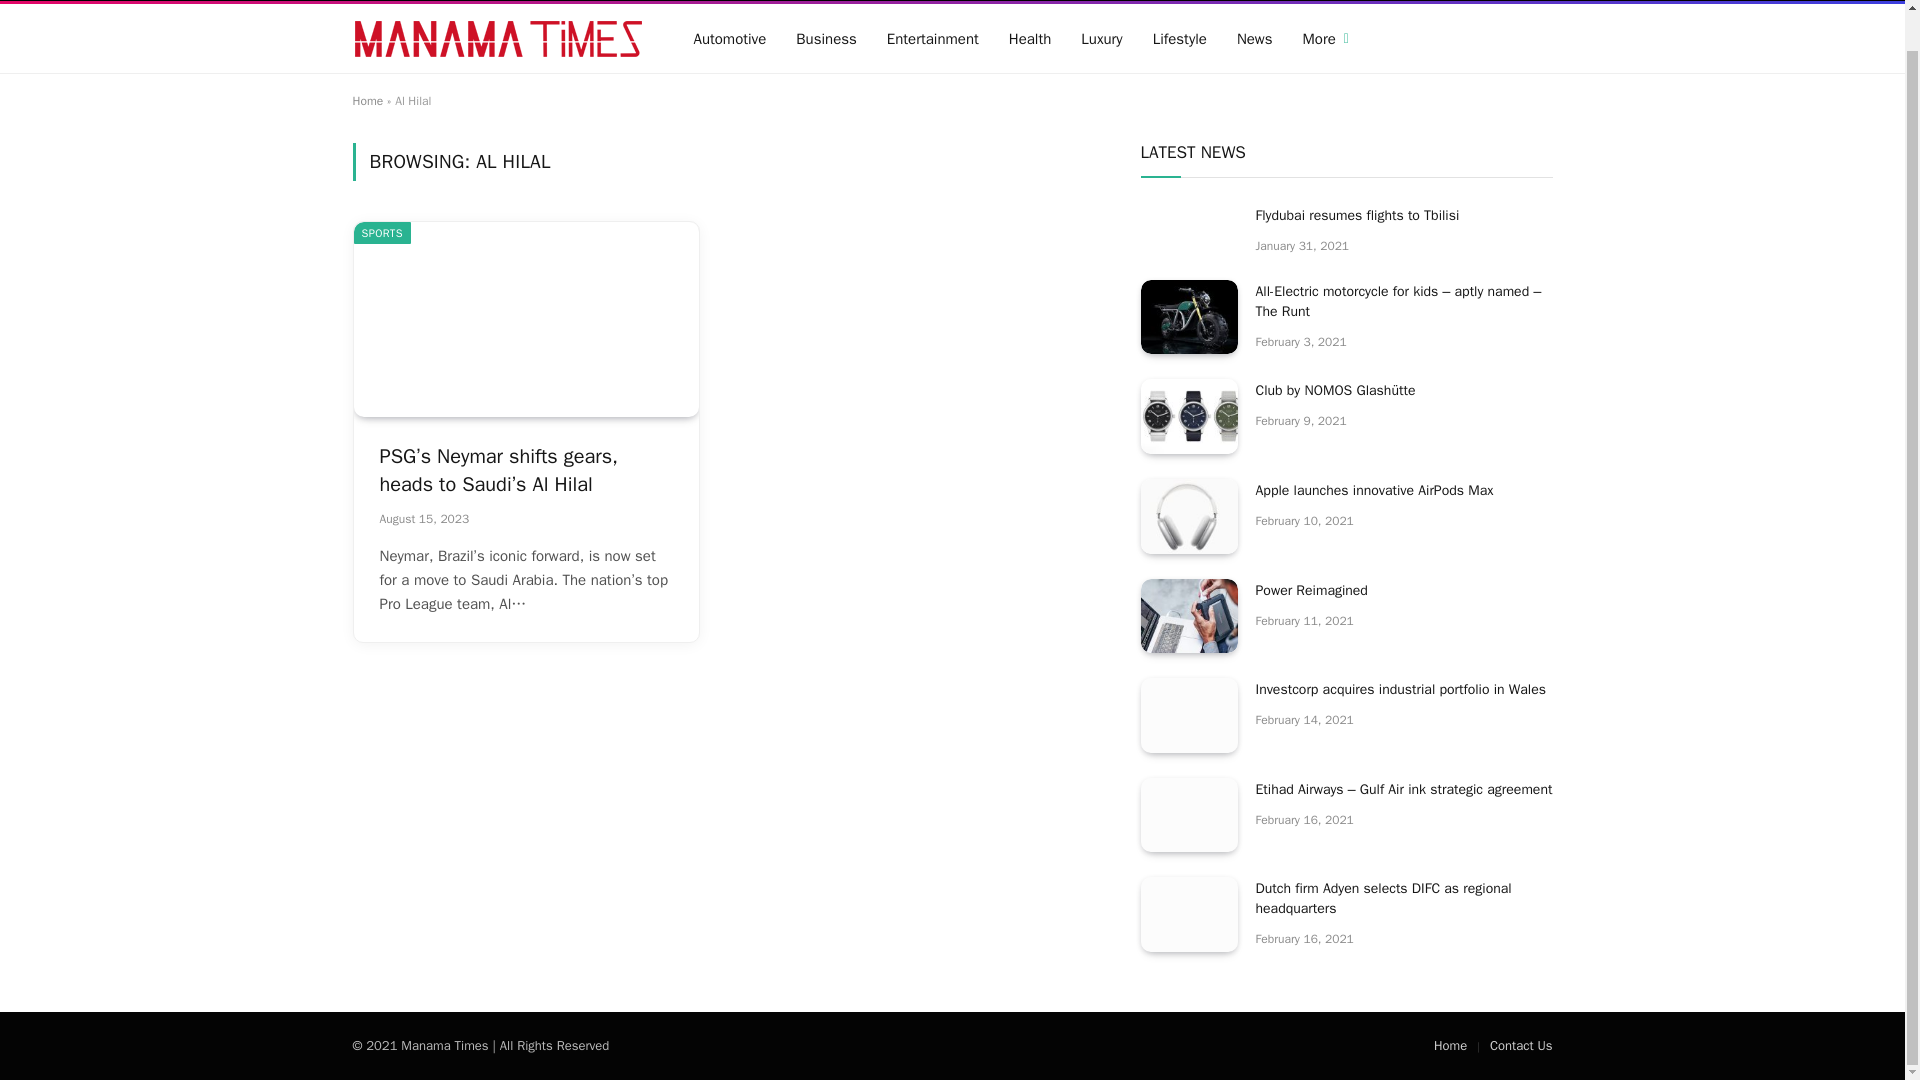 This screenshot has width=1920, height=1080. I want to click on Flydubai resumes flights to Tbilisi, so click(1404, 216).